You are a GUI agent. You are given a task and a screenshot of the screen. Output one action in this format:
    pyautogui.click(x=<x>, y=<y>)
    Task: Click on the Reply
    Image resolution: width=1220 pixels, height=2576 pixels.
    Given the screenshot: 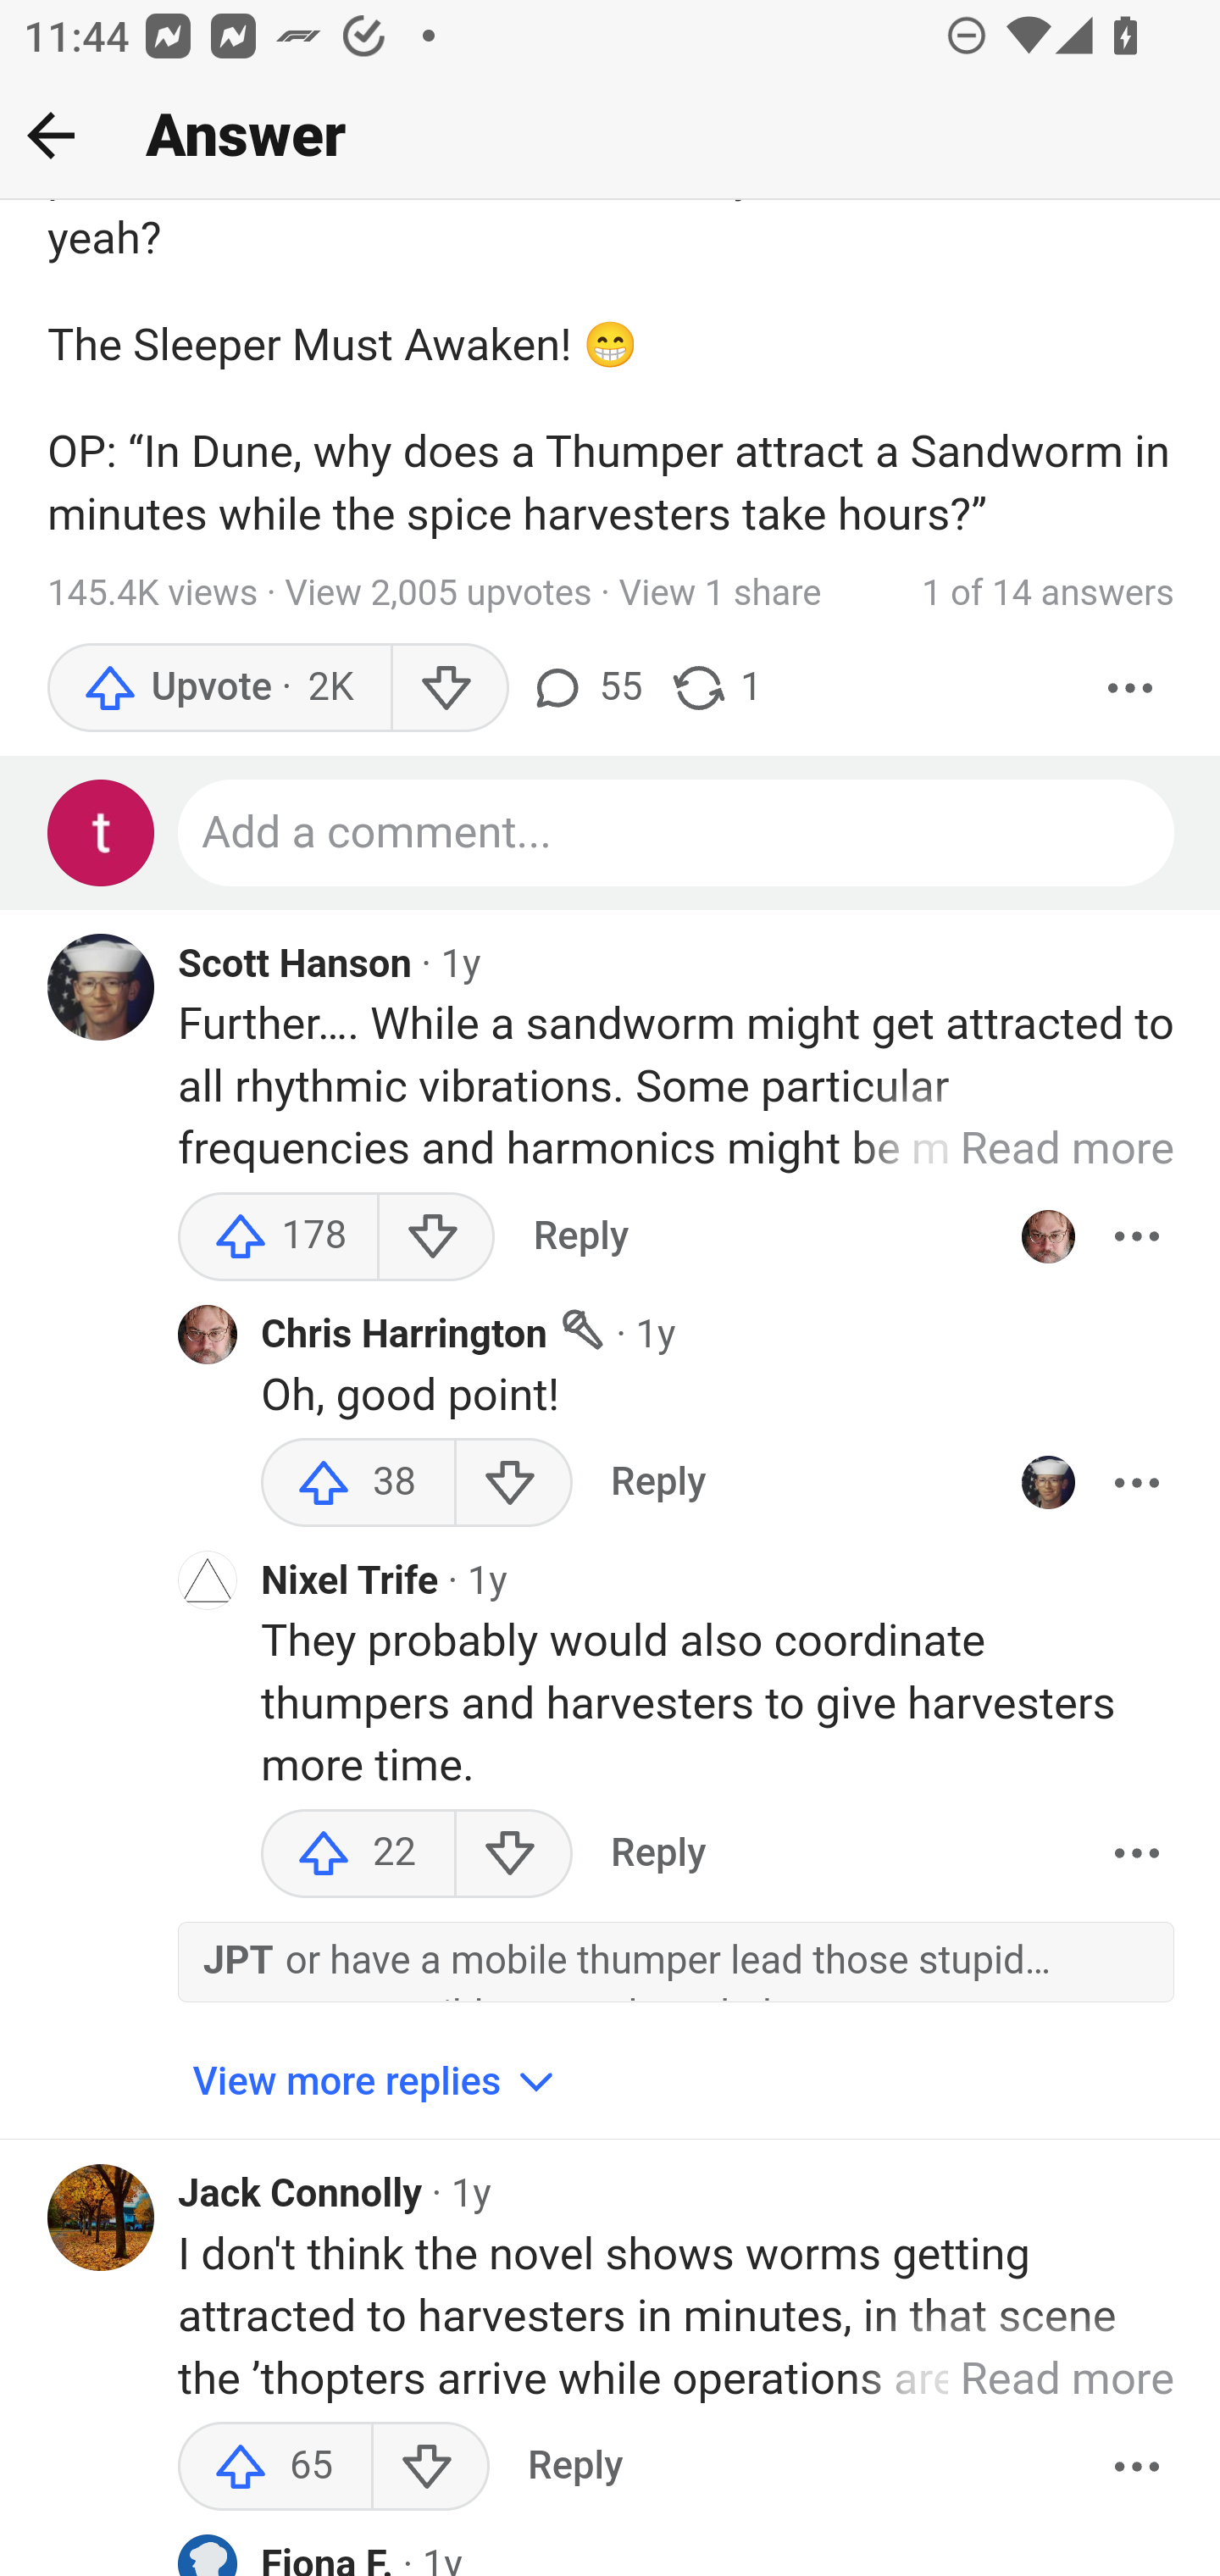 What is the action you would take?
    pyautogui.click(x=581, y=1237)
    